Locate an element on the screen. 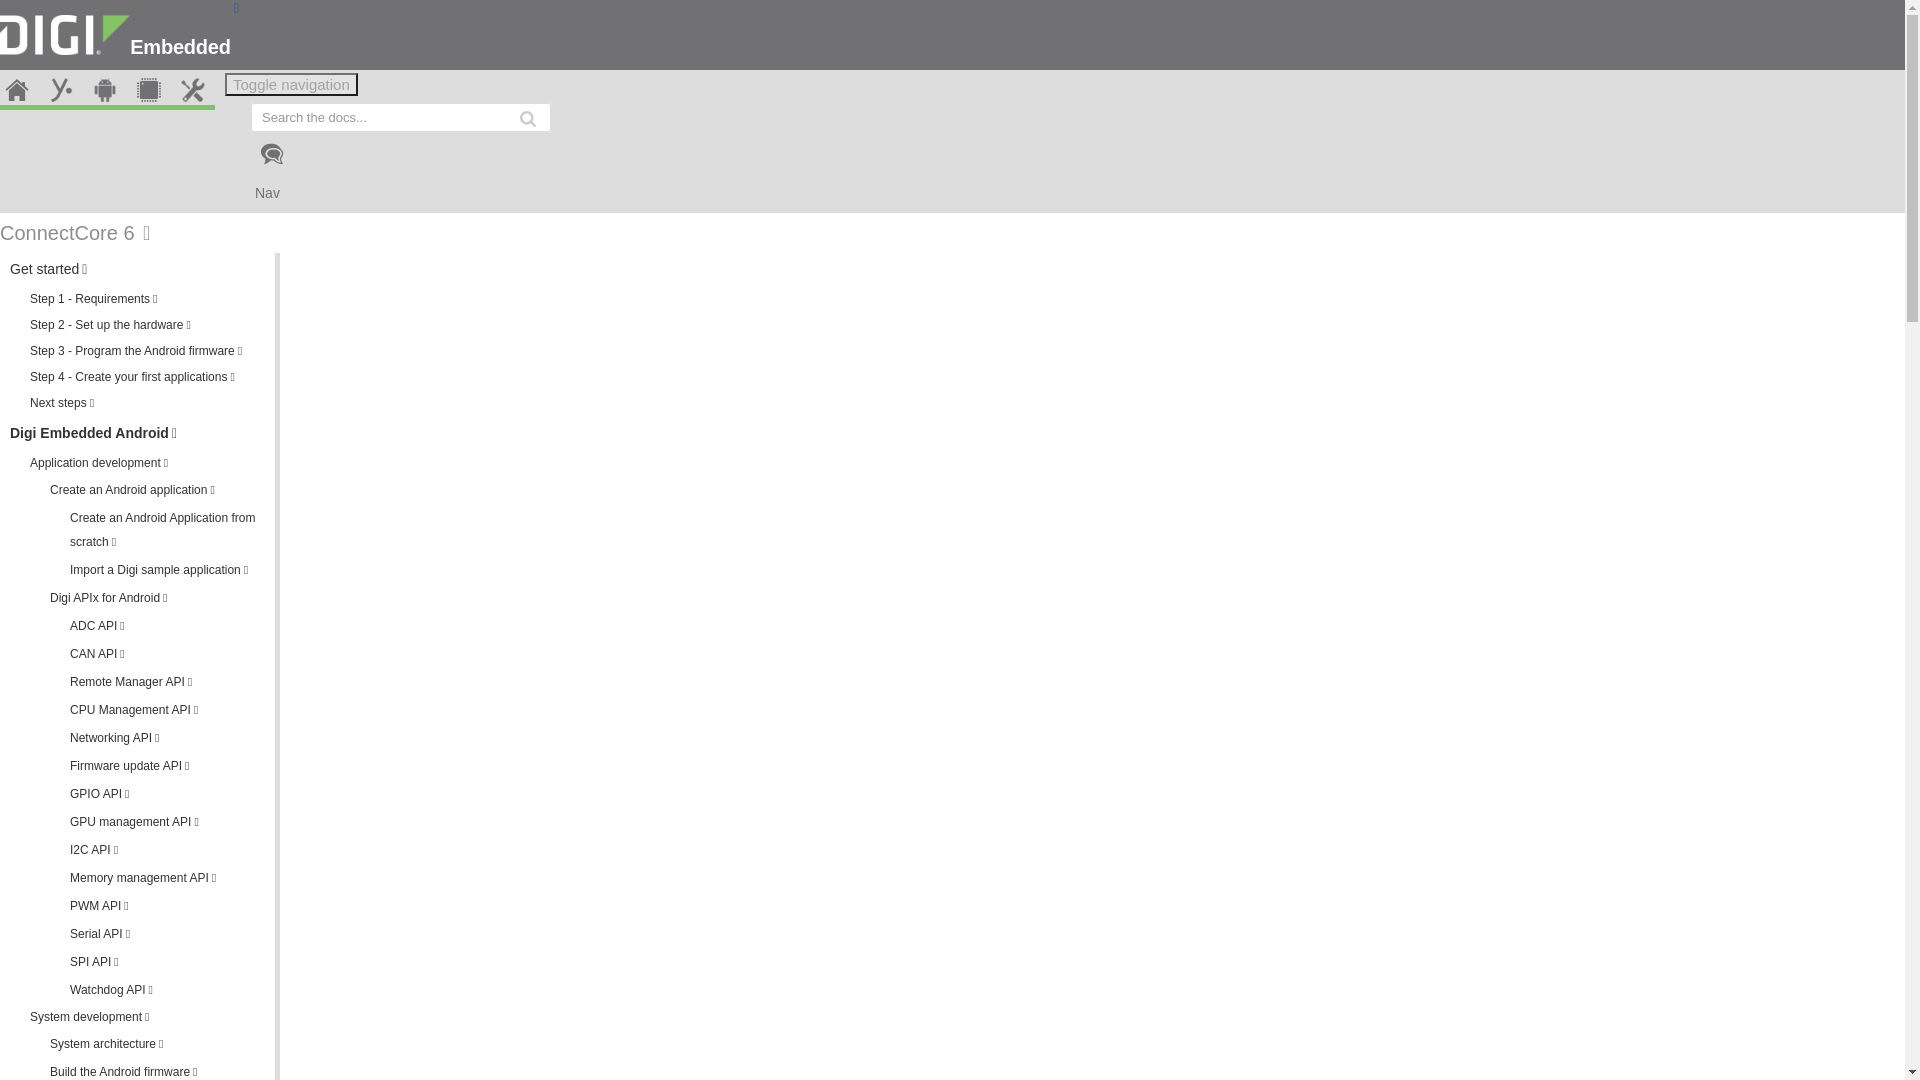 The image size is (1920, 1080). Nav is located at coordinates (810, 192).